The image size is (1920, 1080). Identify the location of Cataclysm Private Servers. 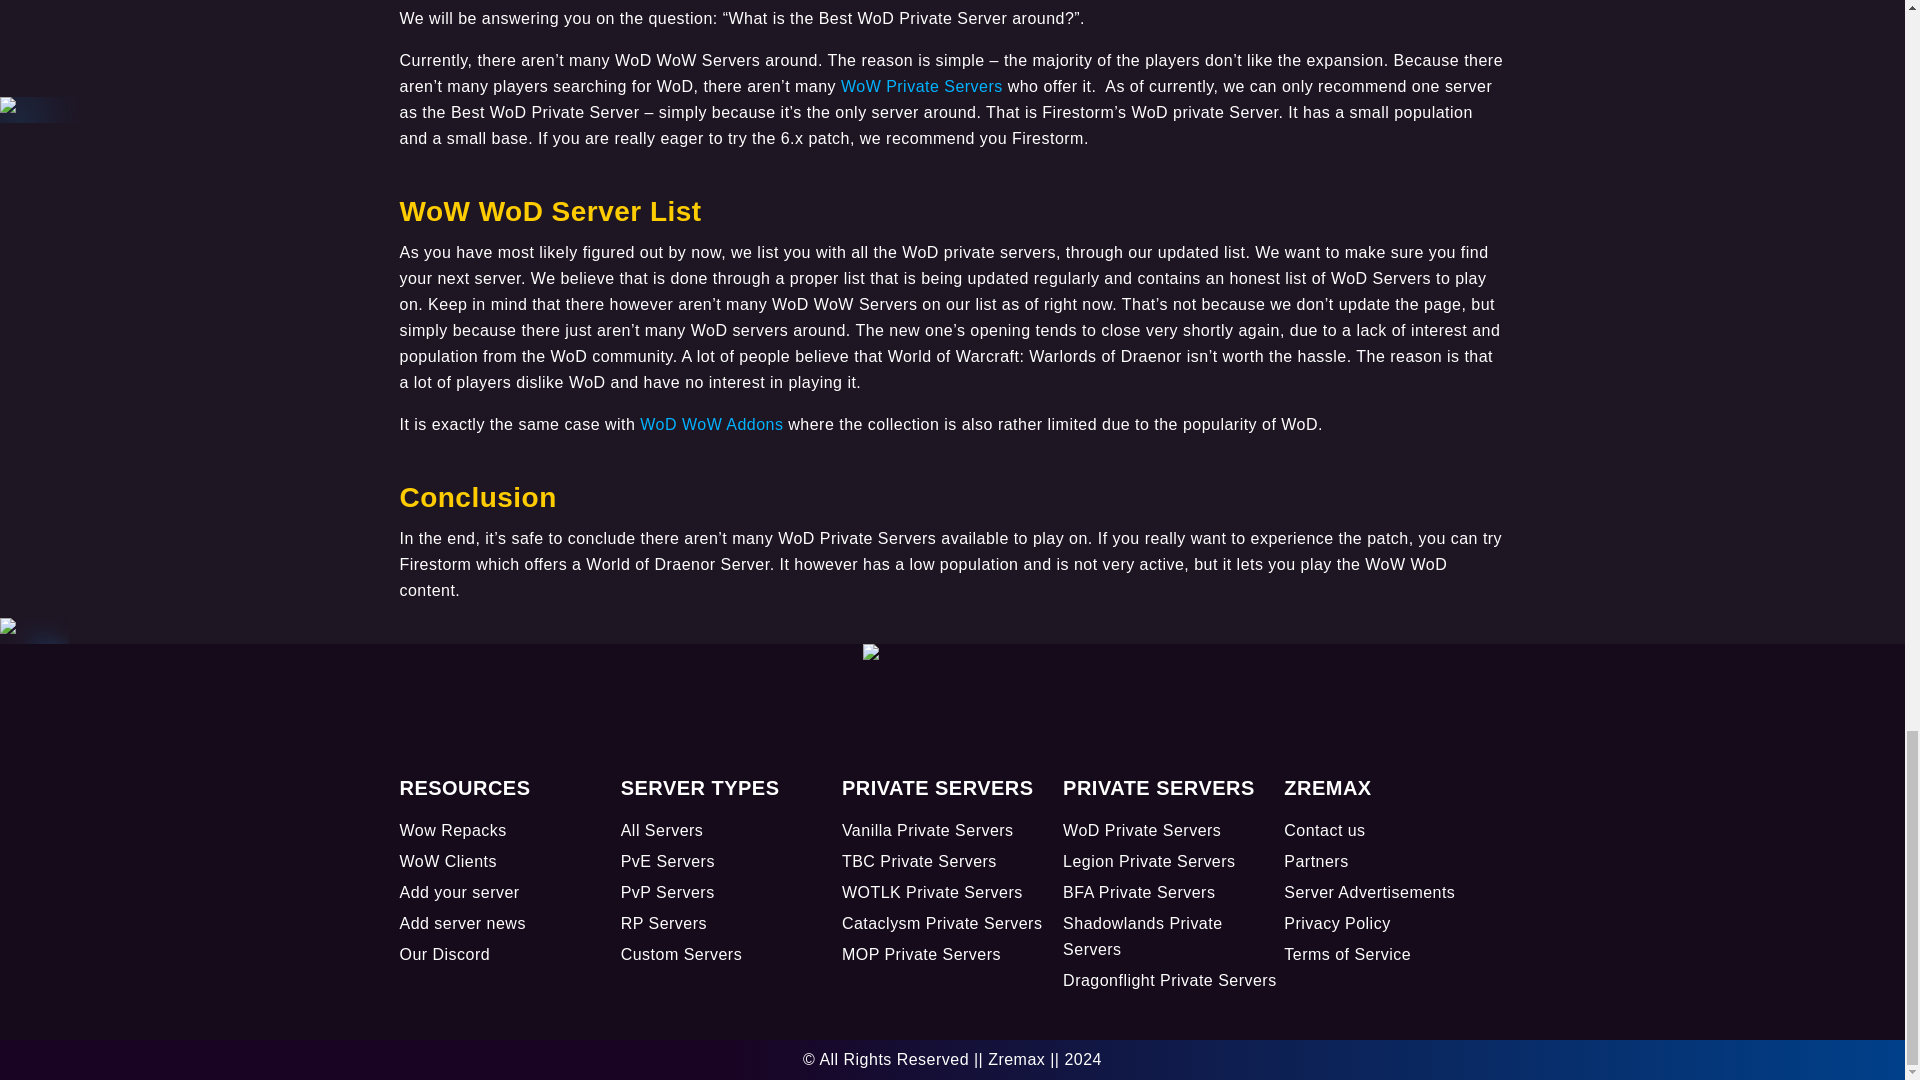
(942, 923).